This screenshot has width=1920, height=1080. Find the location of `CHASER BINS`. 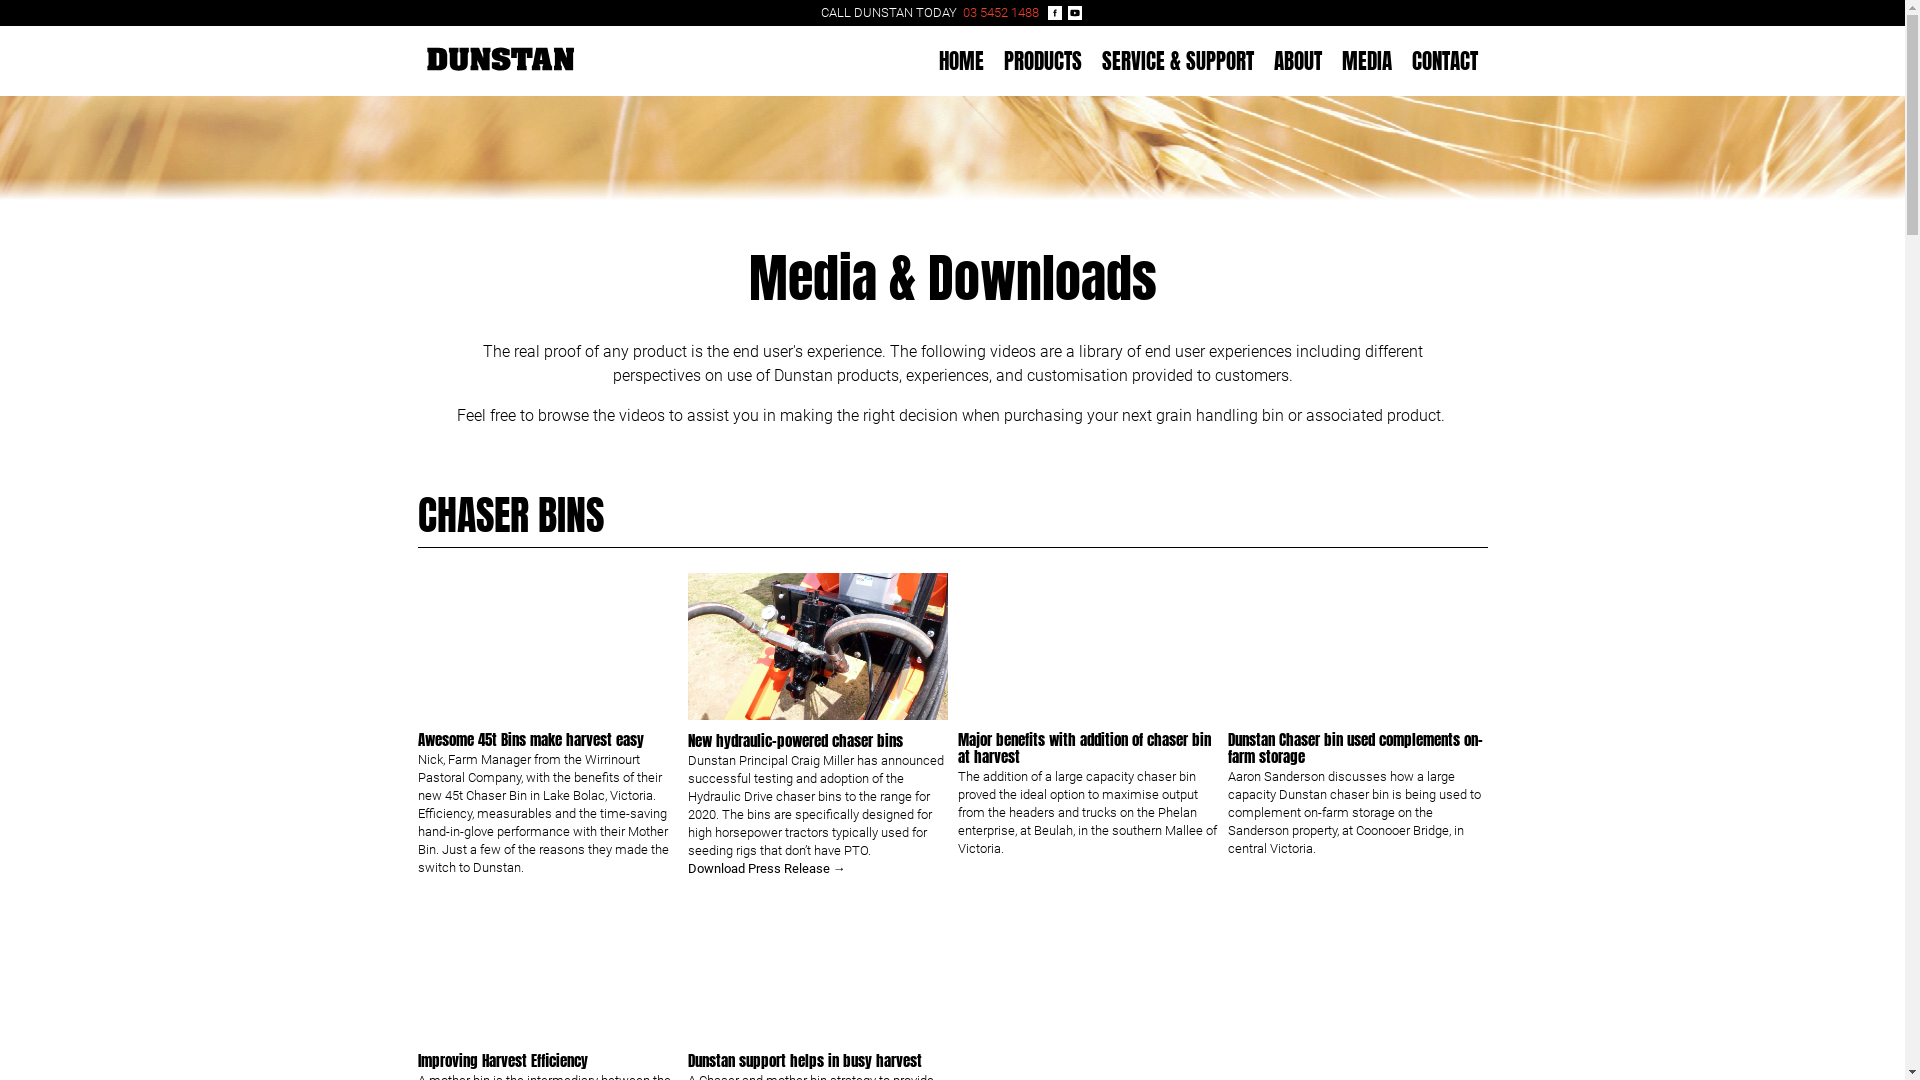

CHASER BINS is located at coordinates (511, 515).